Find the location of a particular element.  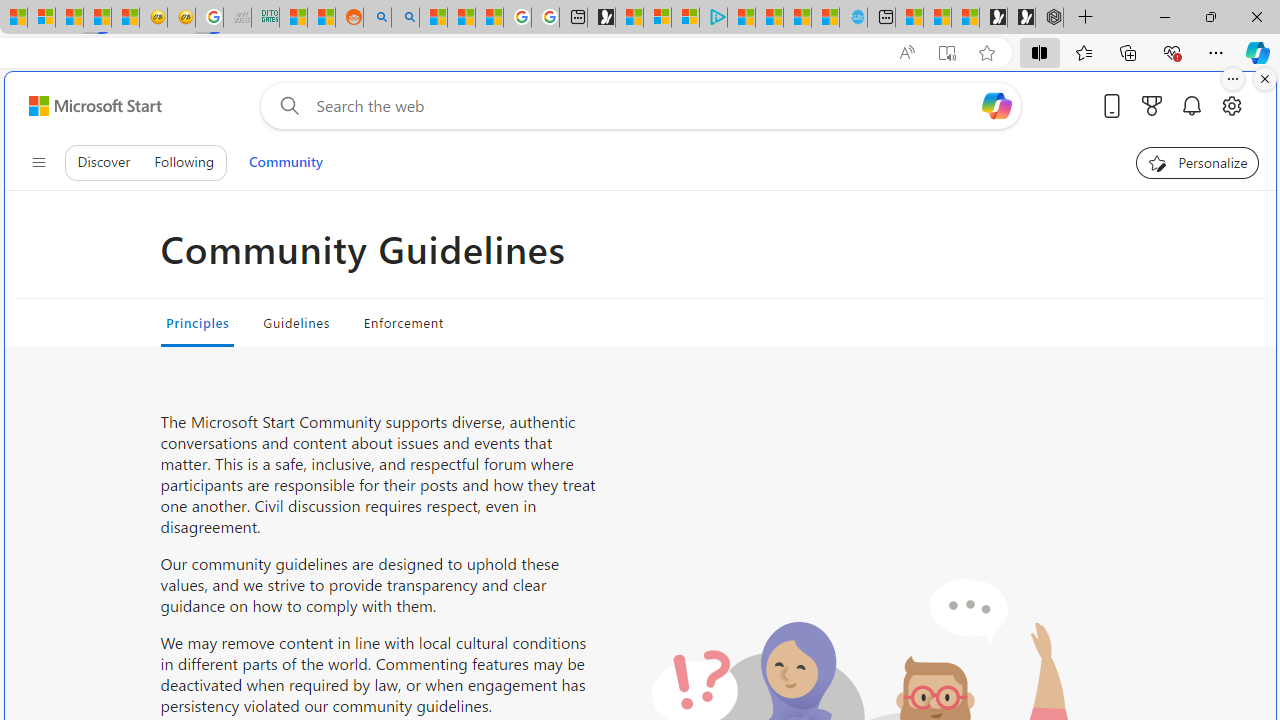

Home | Sky Blue Bikes - Sky Blue Bikes is located at coordinates (852, 18).